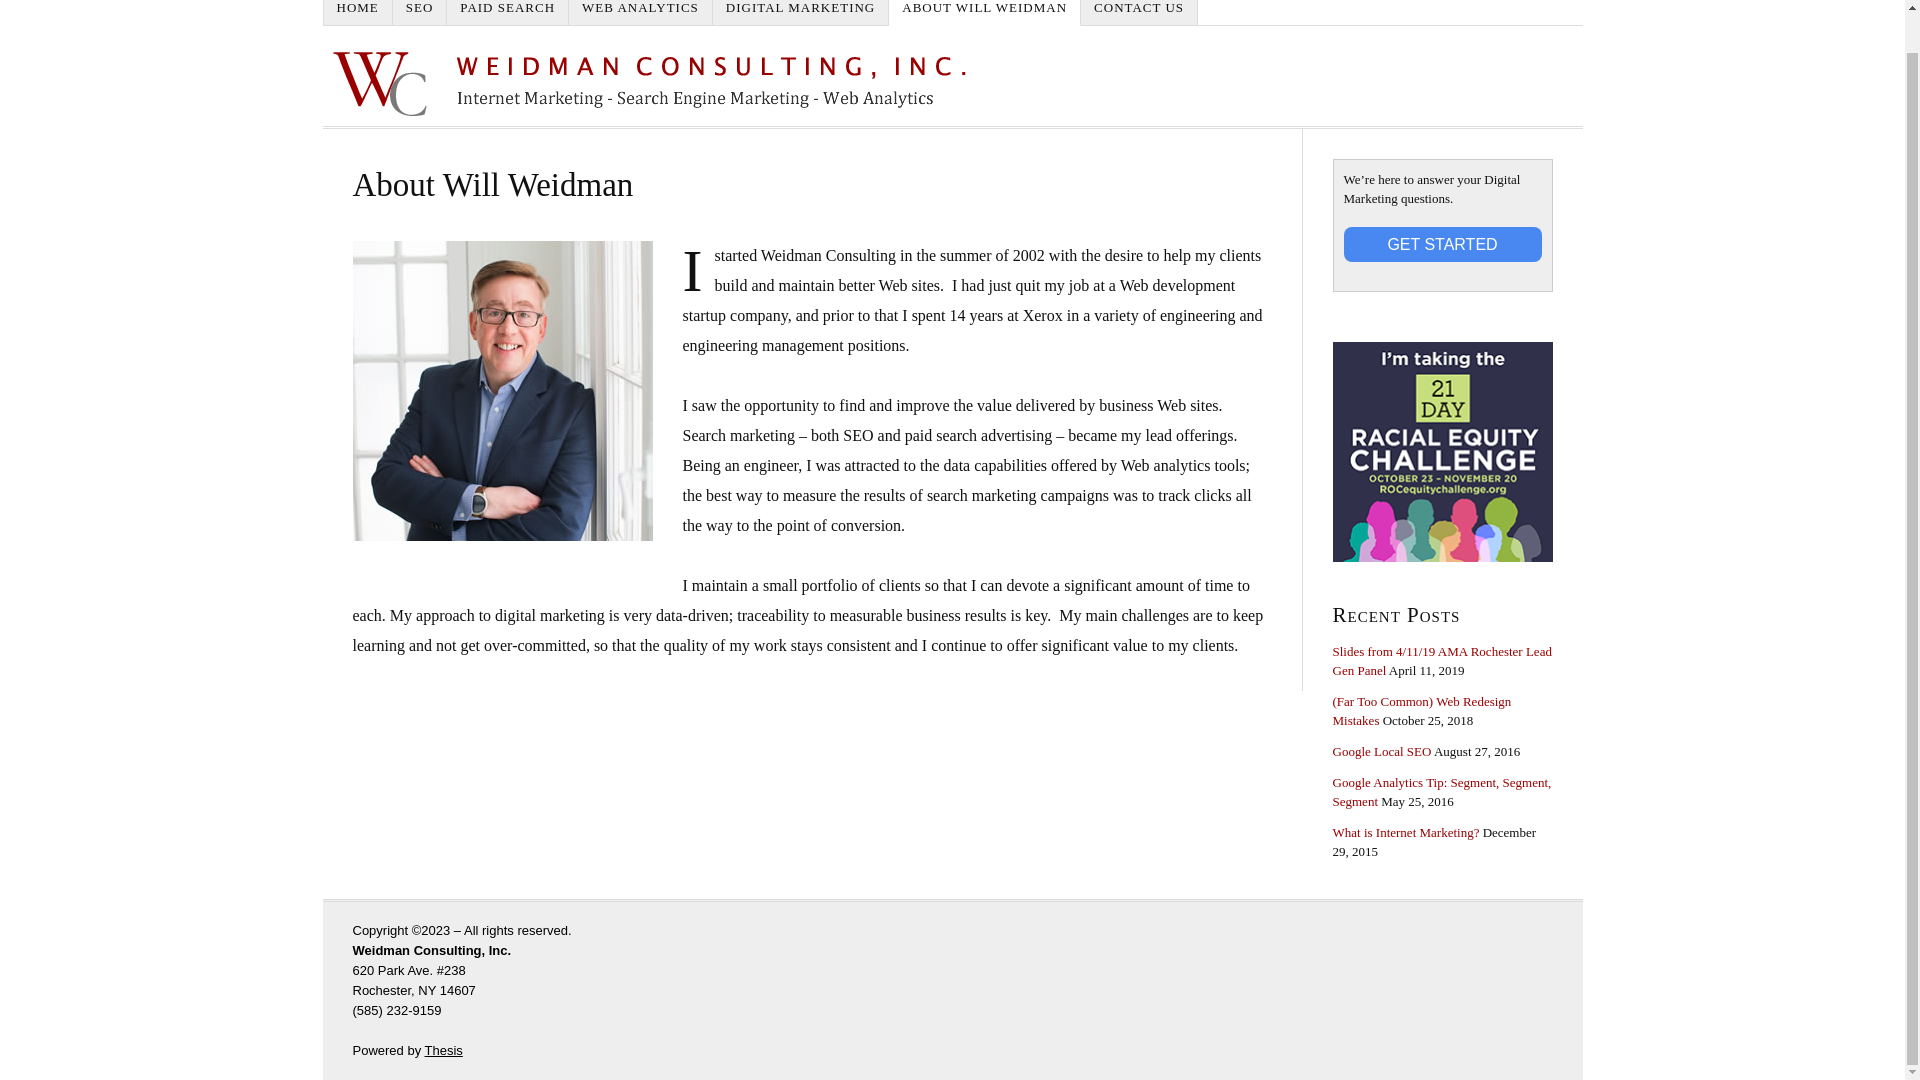 Image resolution: width=1920 pixels, height=1080 pixels. What do you see at coordinates (1442, 792) in the screenshot?
I see `Google Analytics Tip: Segment, Segment, Segment` at bounding box center [1442, 792].